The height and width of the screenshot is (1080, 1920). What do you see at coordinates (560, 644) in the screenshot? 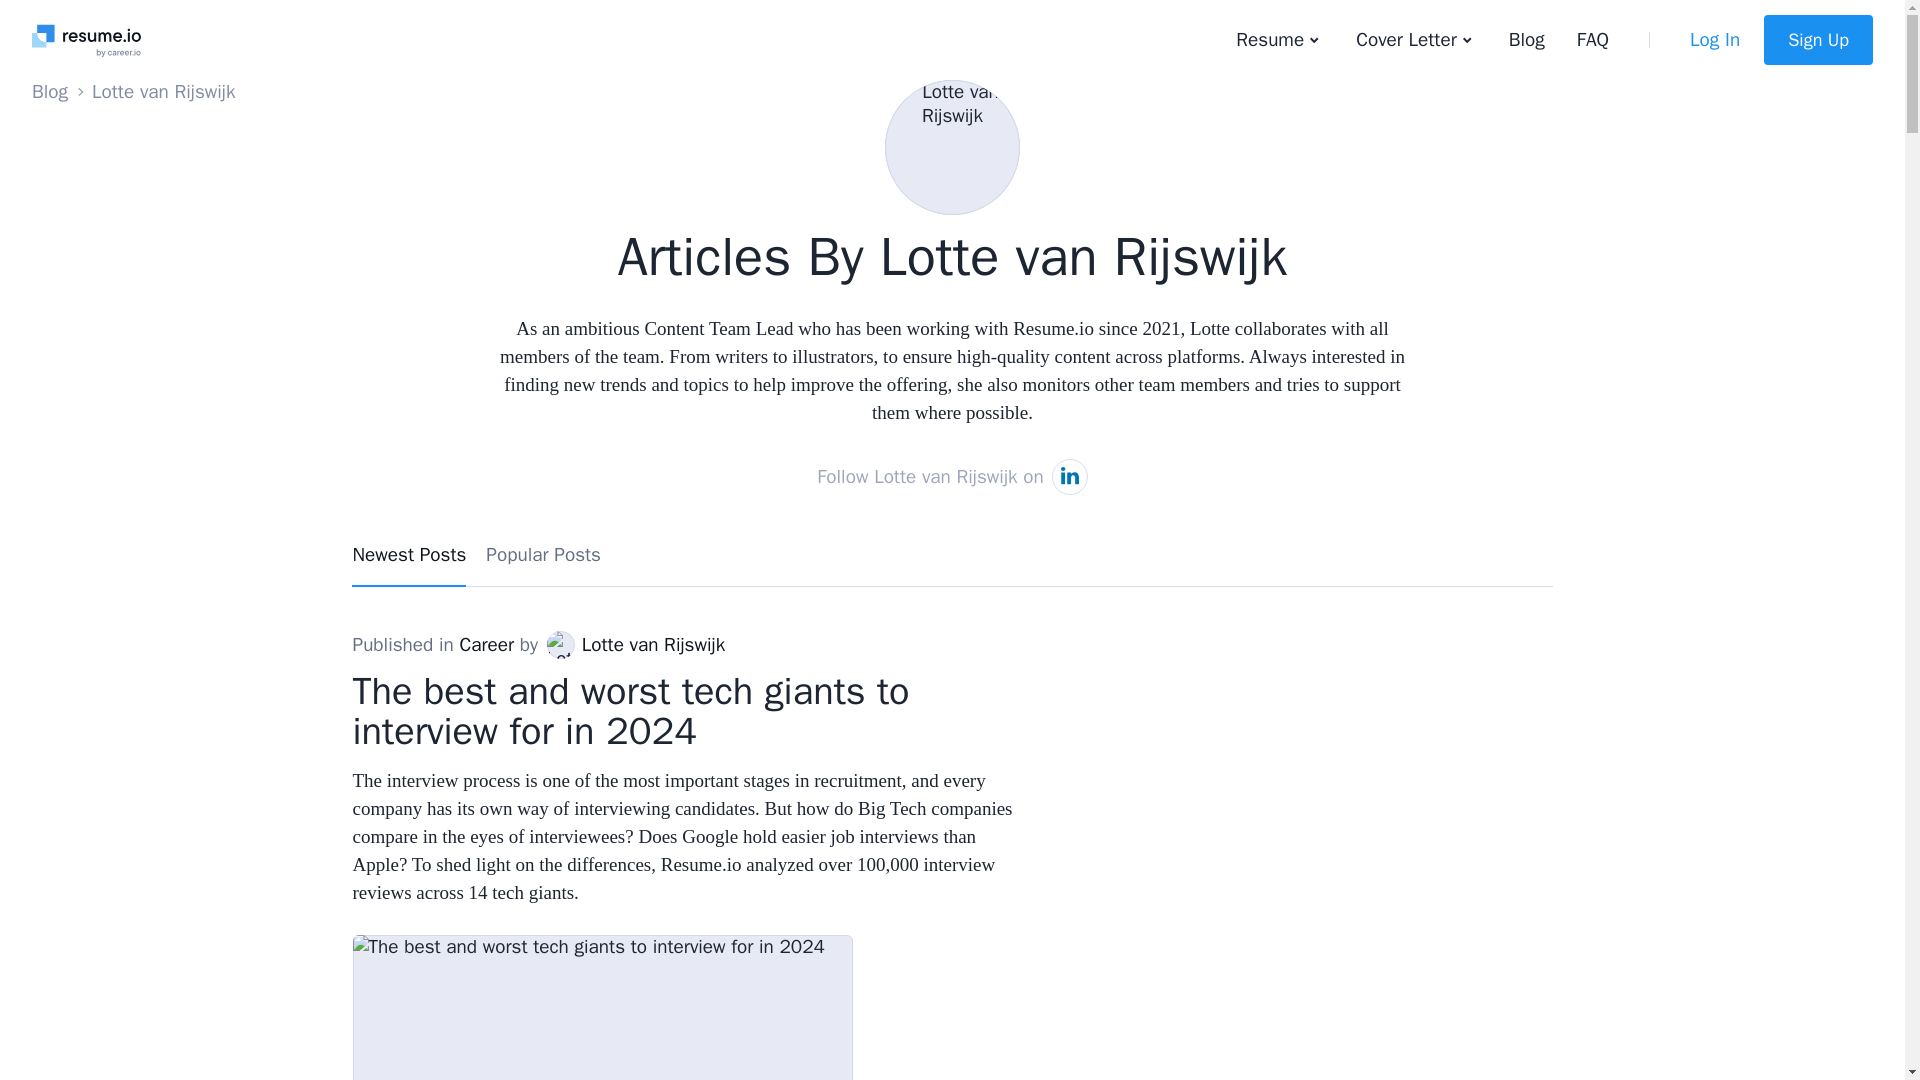
I see `Lotte van Rijswijk` at bounding box center [560, 644].